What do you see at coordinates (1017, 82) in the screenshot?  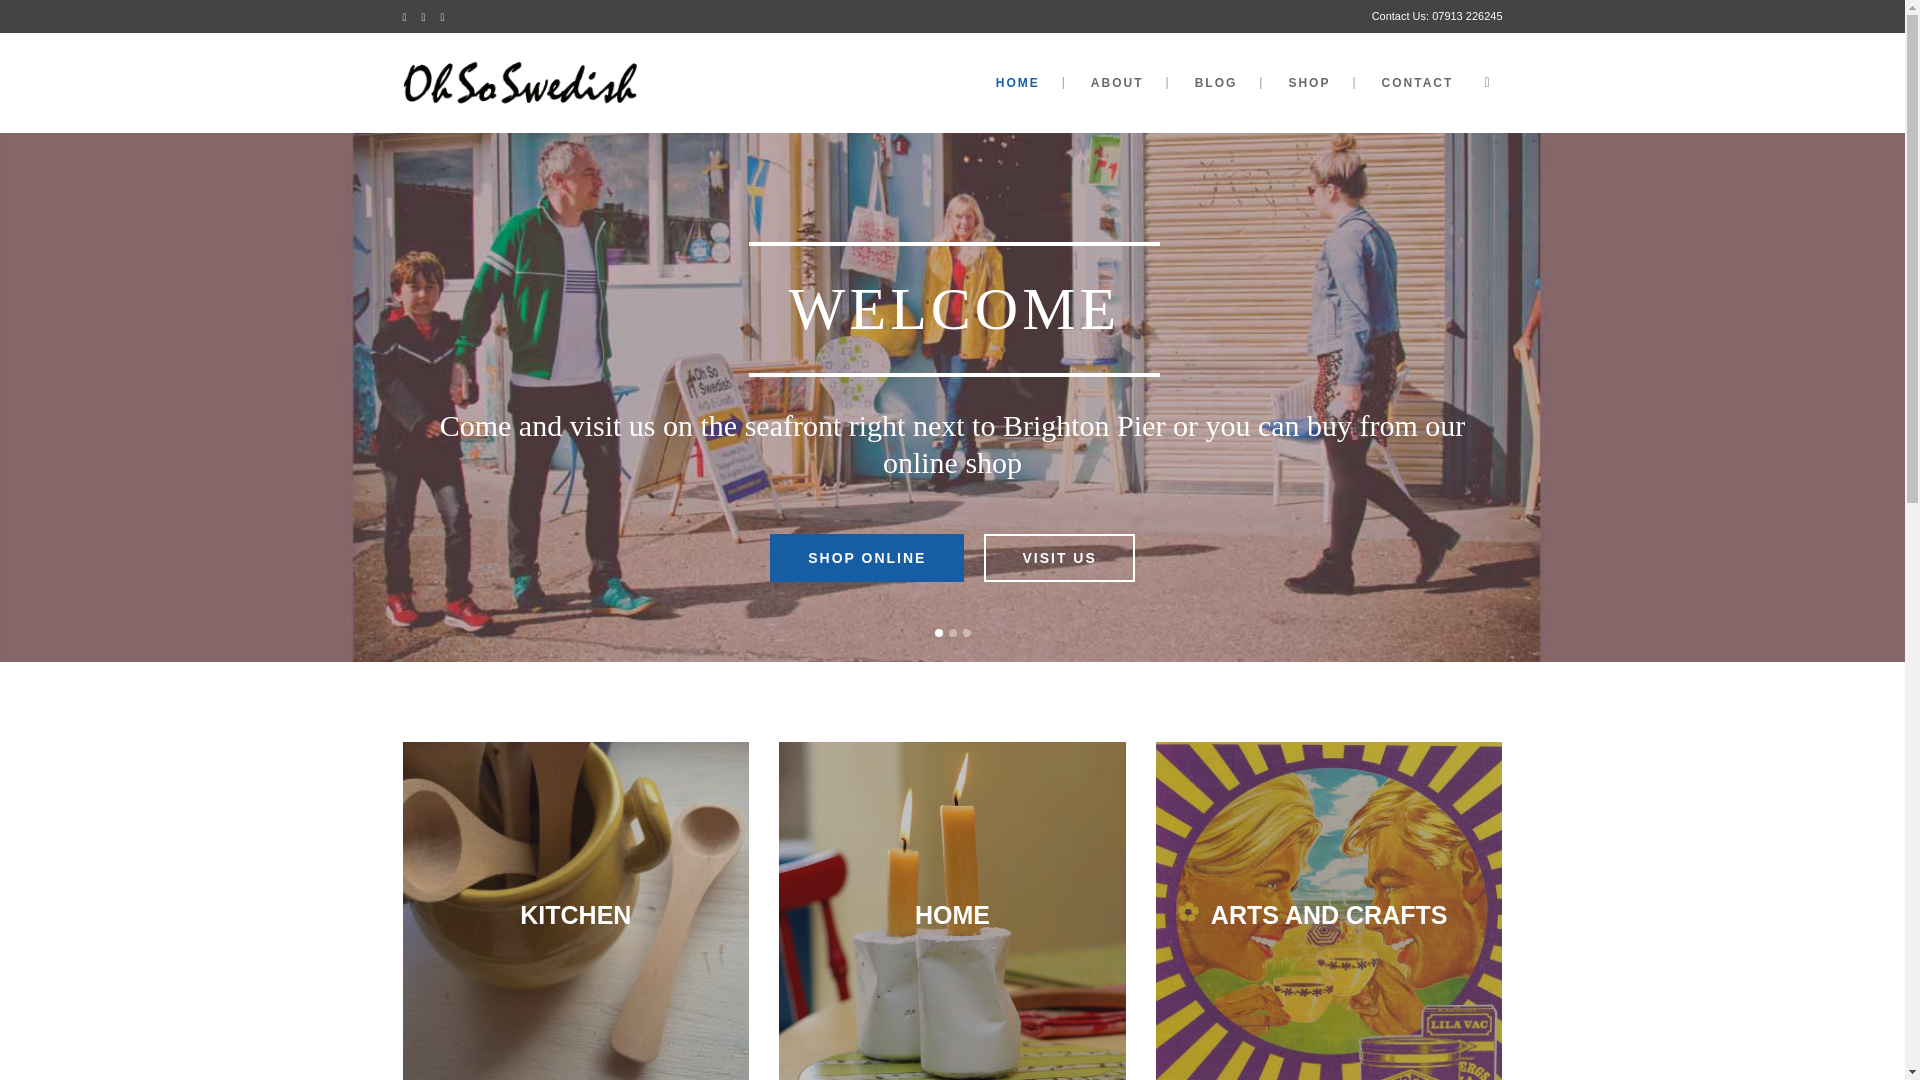 I see `HOME` at bounding box center [1017, 82].